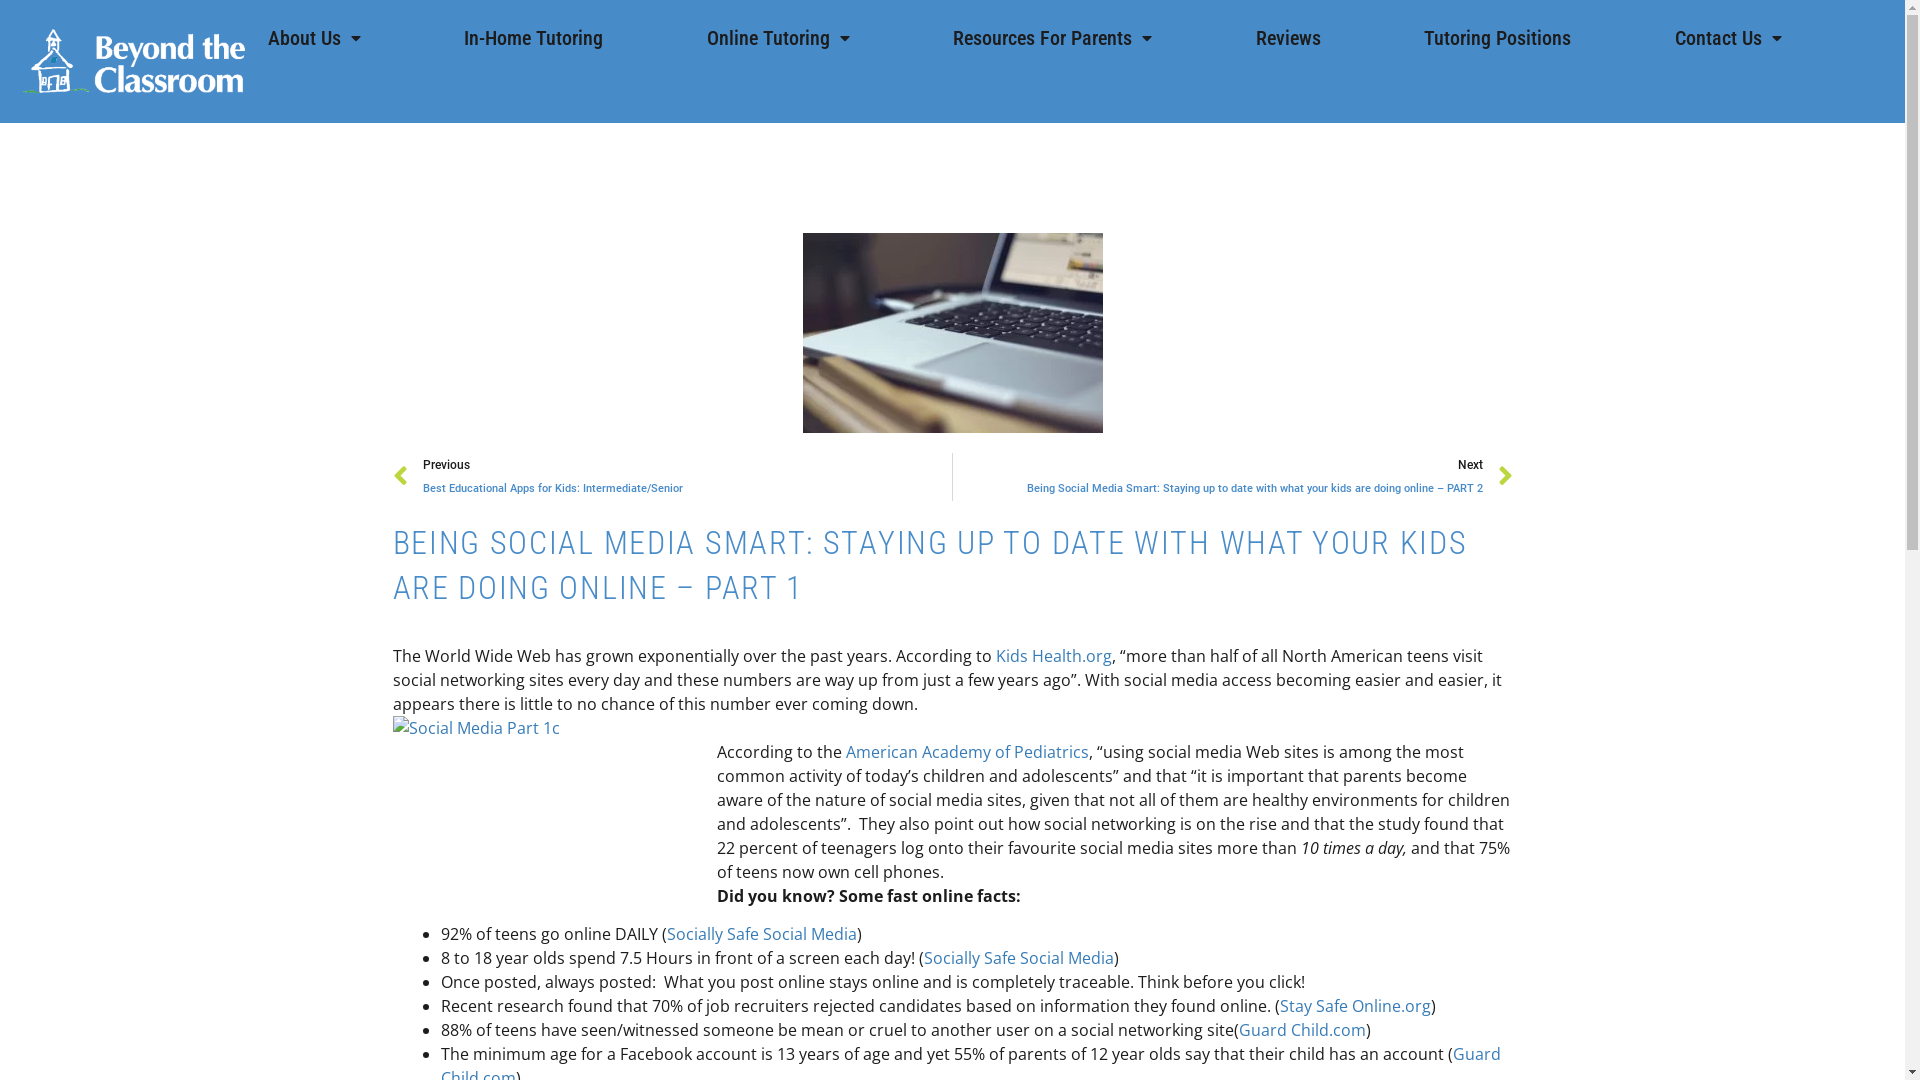  I want to click on Contact Us, so click(1728, 38).